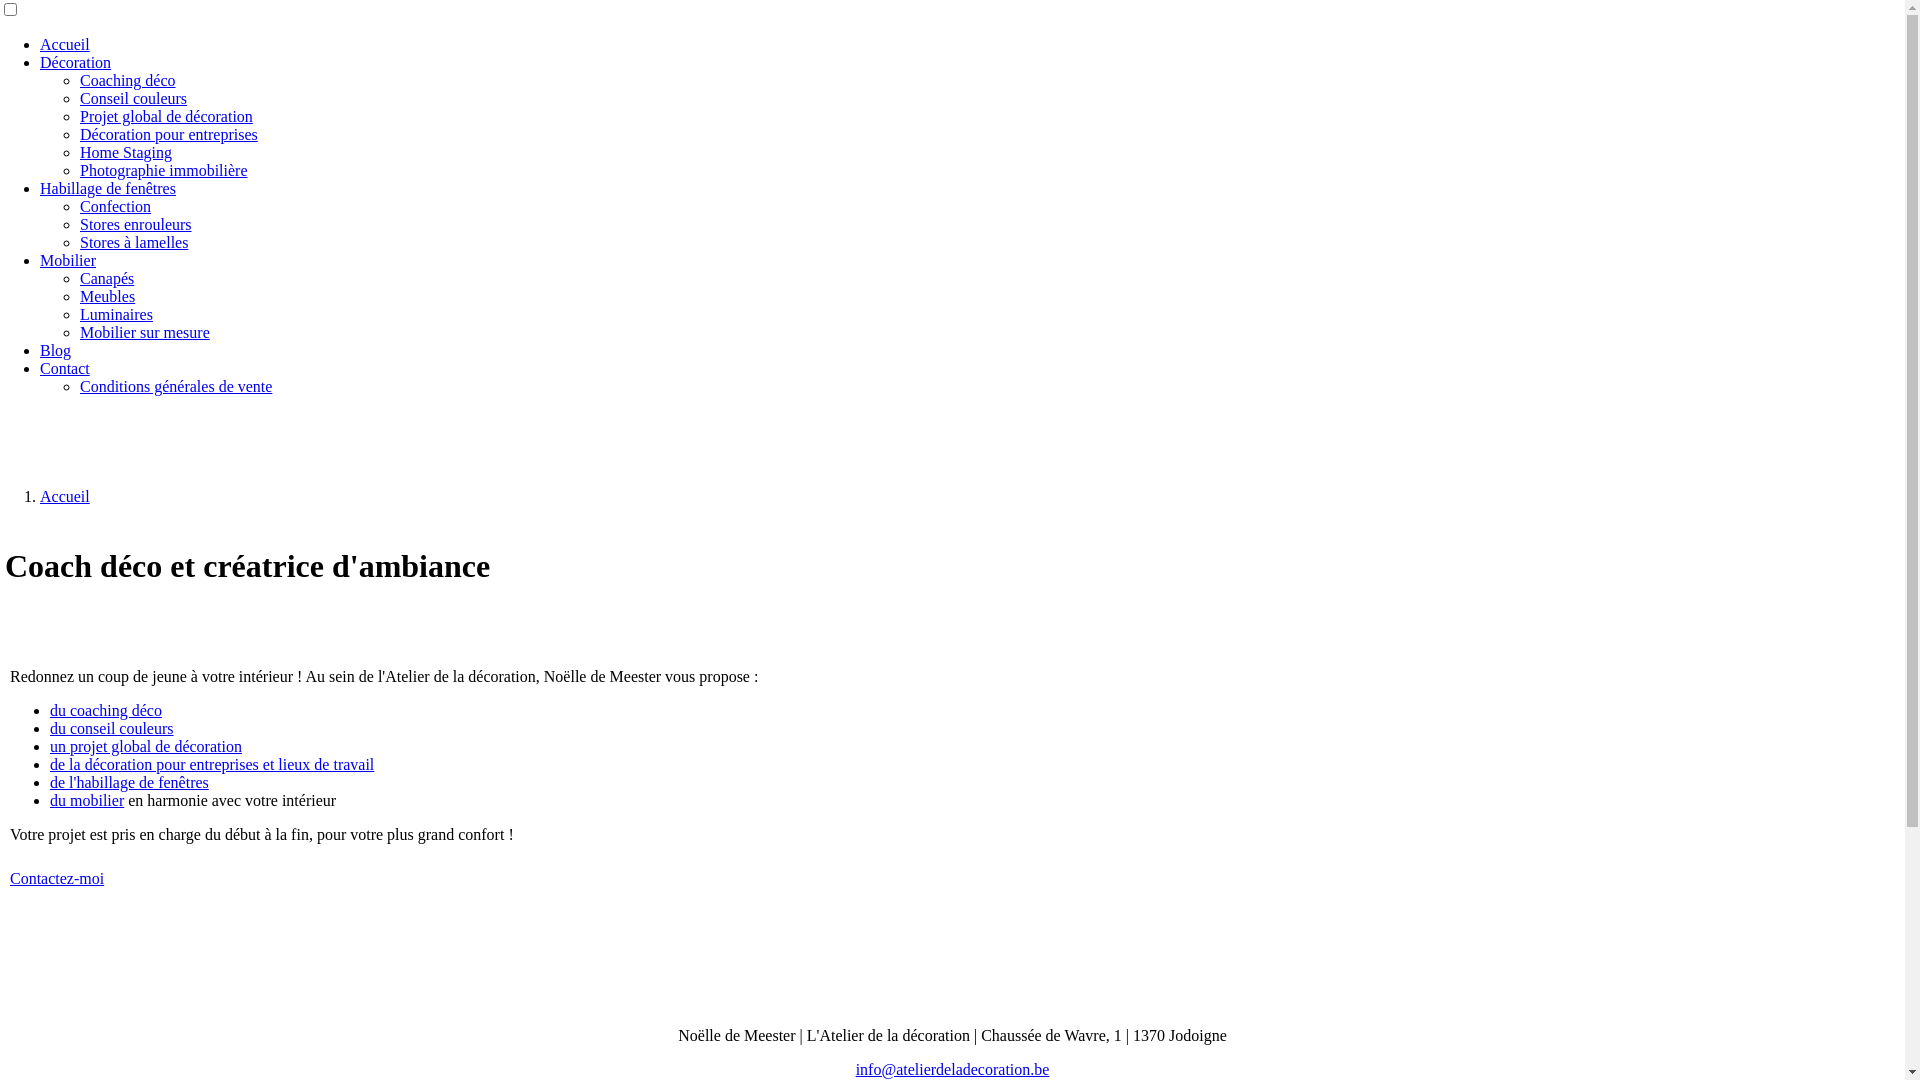 This screenshot has width=1920, height=1080. I want to click on du conseil couleurs, so click(112, 728).